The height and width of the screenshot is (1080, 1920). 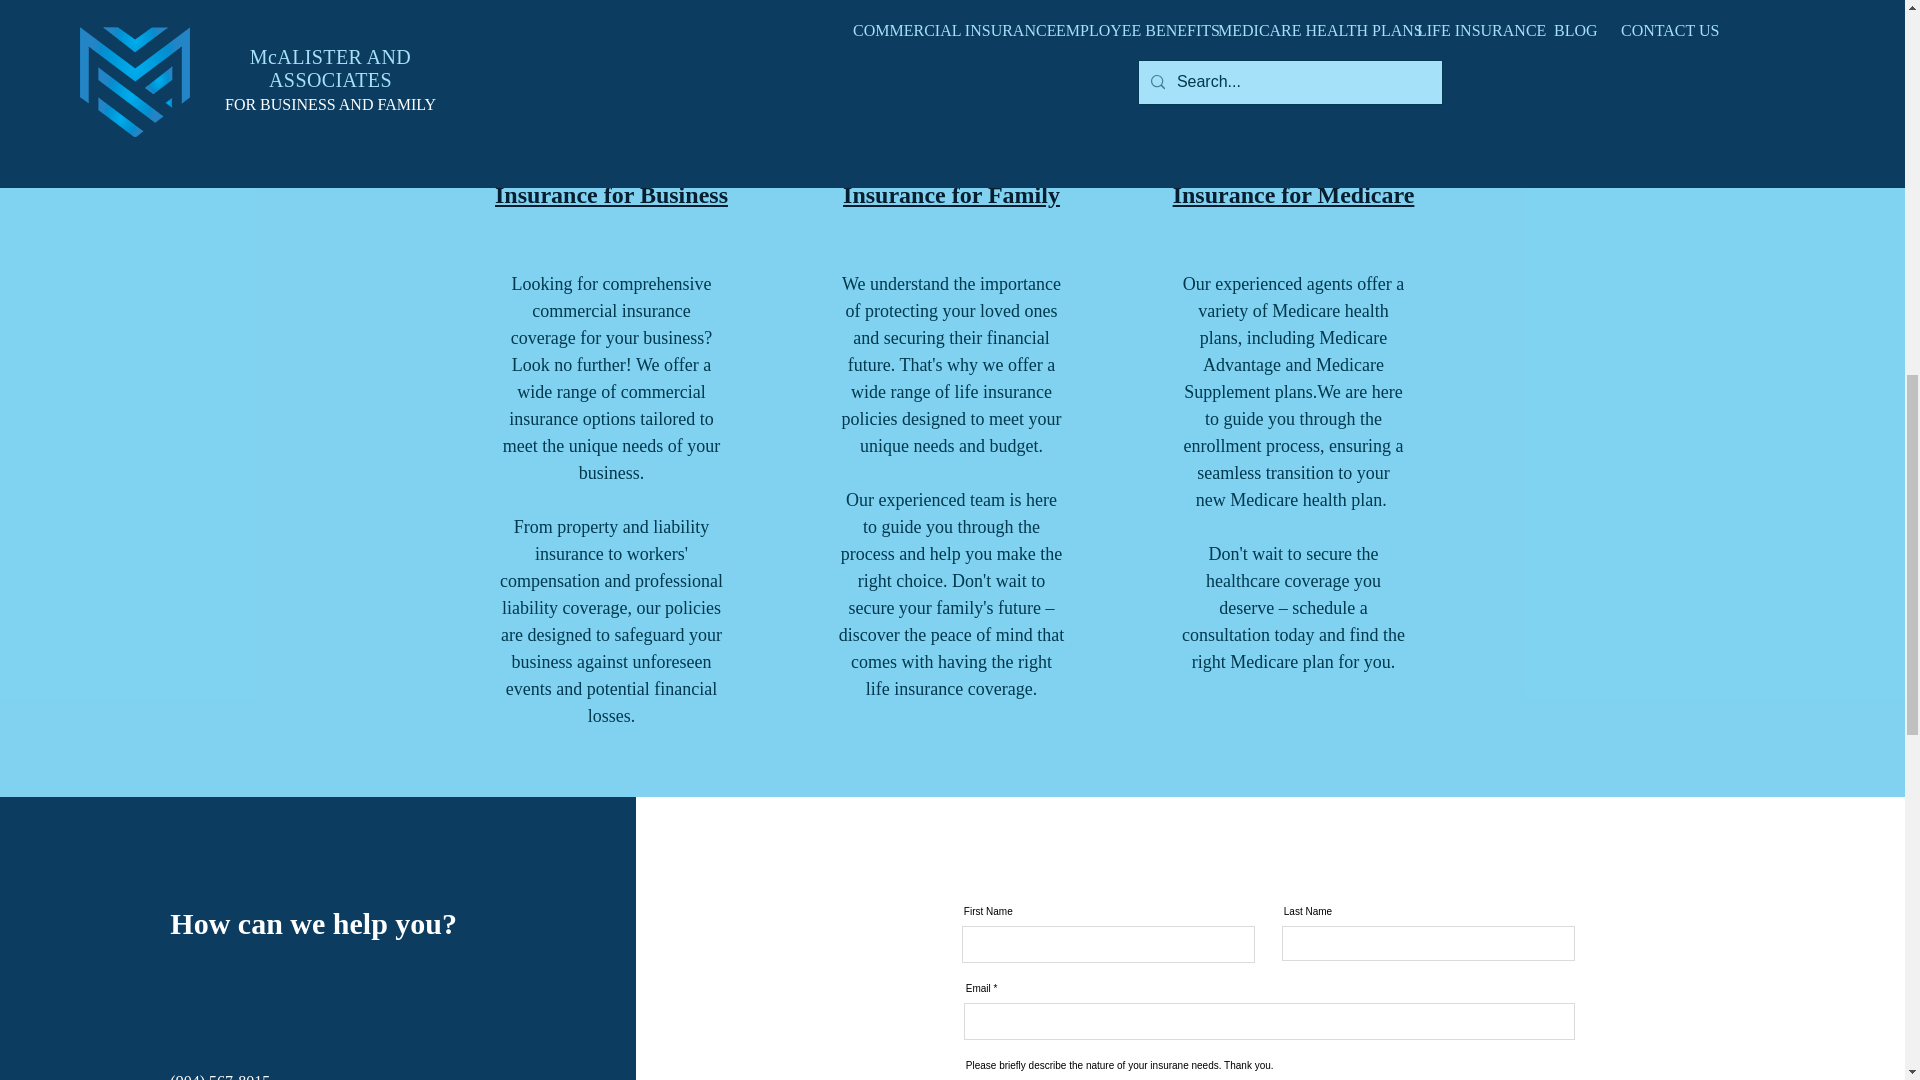 I want to click on Insurance for Family, so click(x=950, y=194).